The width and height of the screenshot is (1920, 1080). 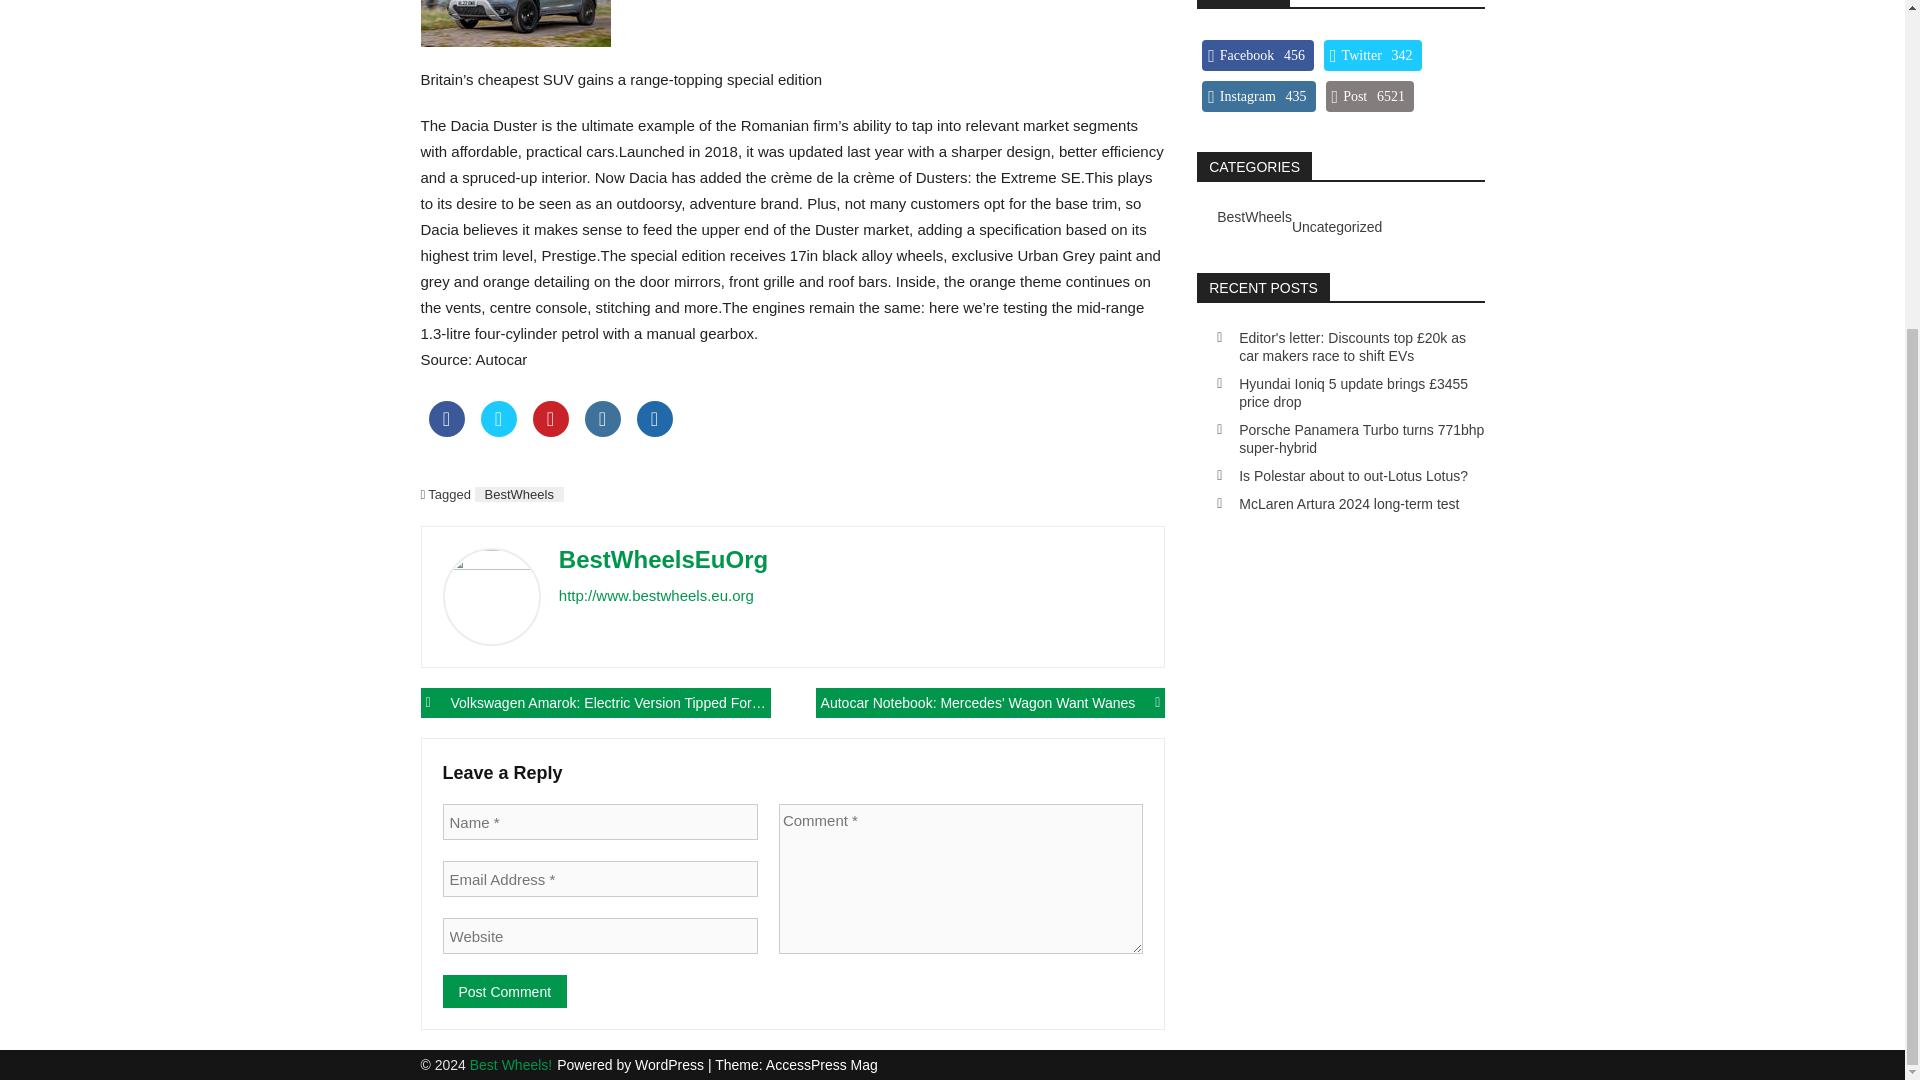 What do you see at coordinates (1337, 227) in the screenshot?
I see `Uncategorized` at bounding box center [1337, 227].